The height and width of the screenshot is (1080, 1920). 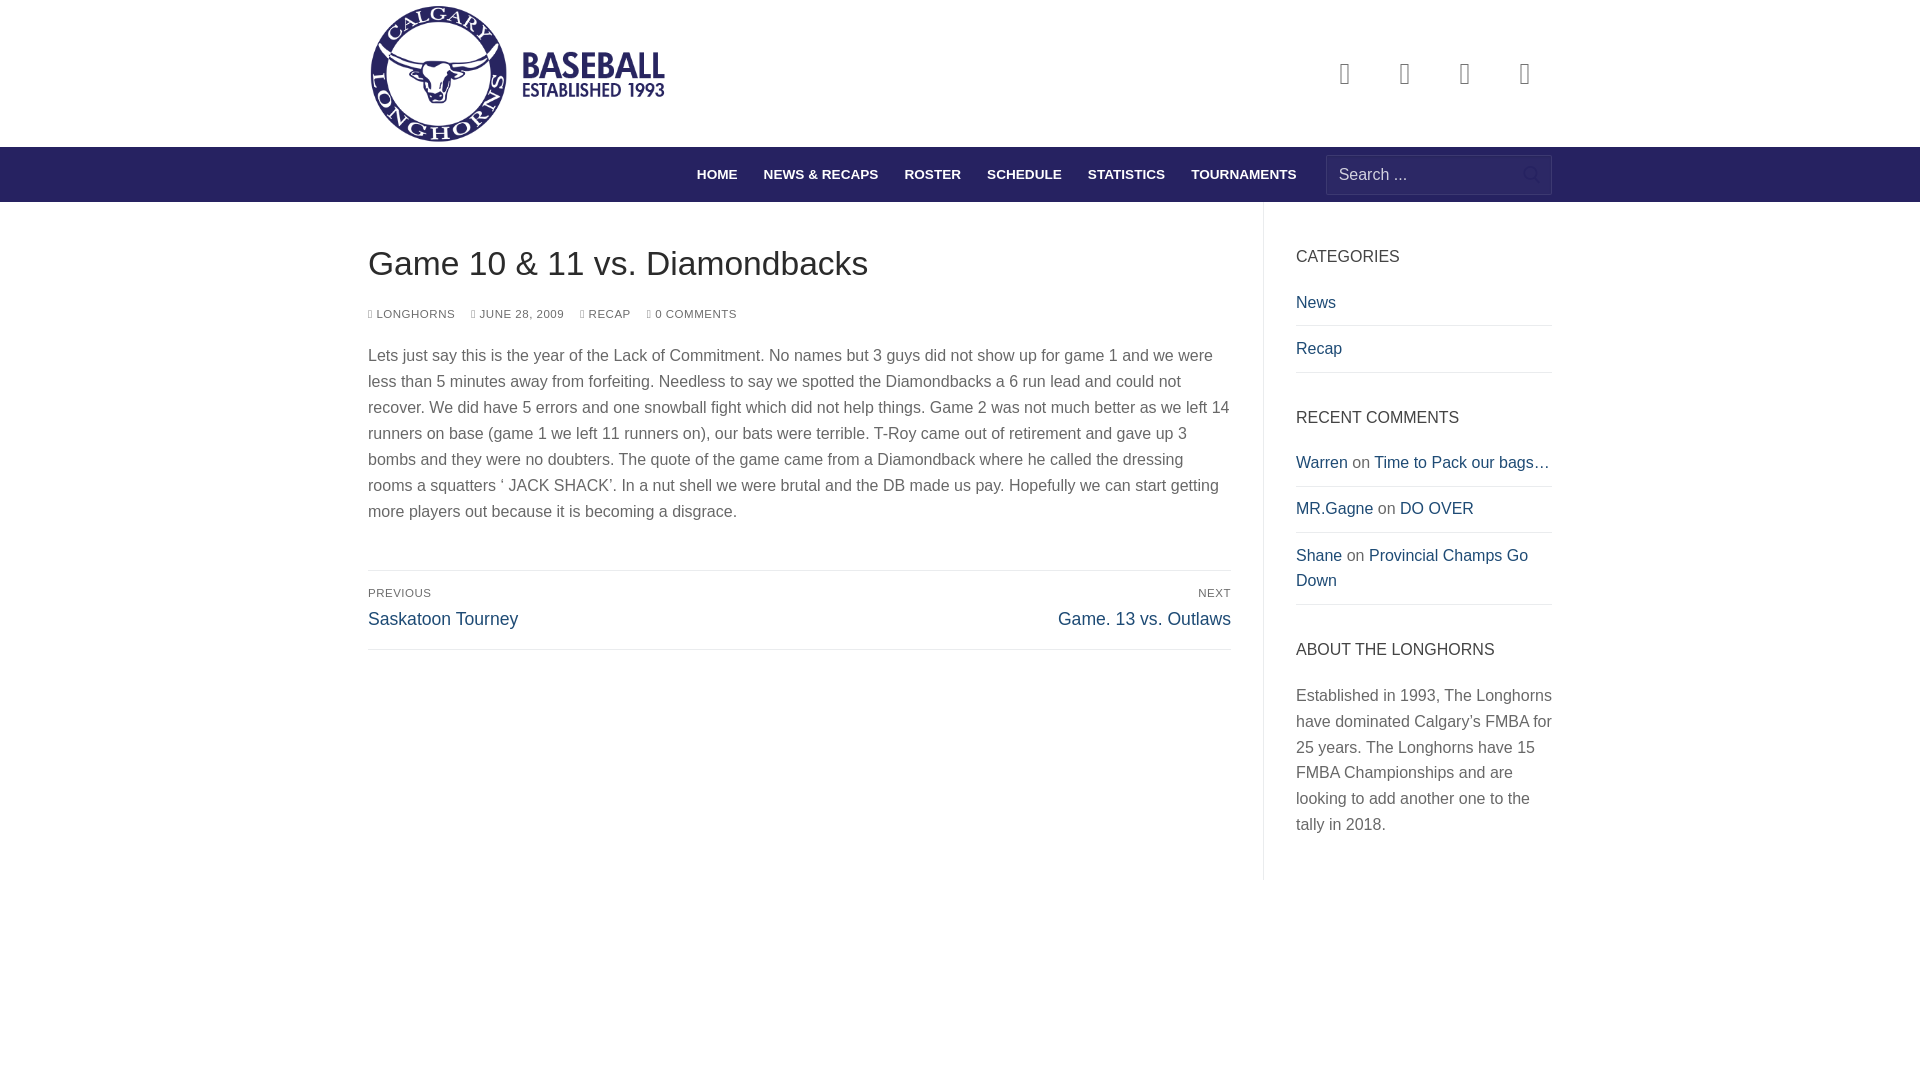 I want to click on SCHEDULE, so click(x=1024, y=174).